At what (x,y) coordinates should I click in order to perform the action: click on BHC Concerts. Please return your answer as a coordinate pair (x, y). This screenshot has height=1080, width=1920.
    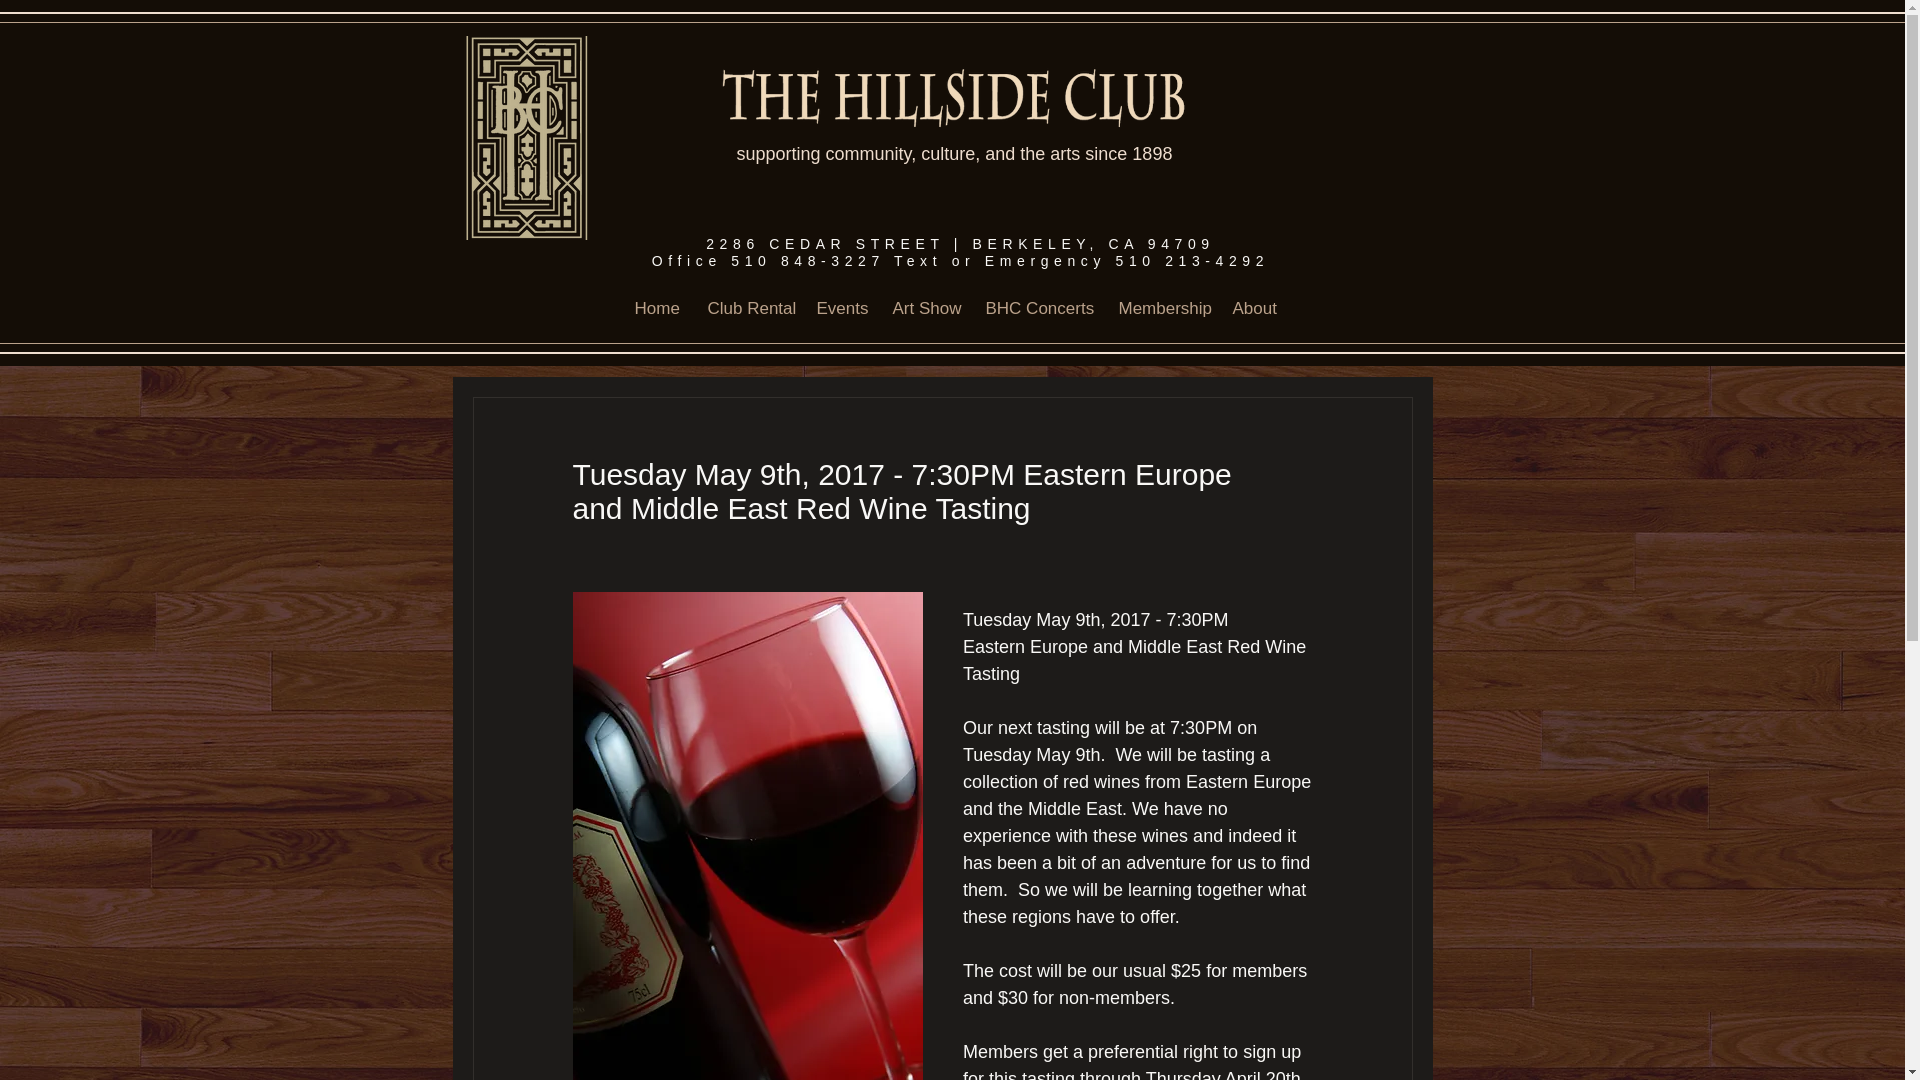
    Looking at the image, I should click on (1036, 308).